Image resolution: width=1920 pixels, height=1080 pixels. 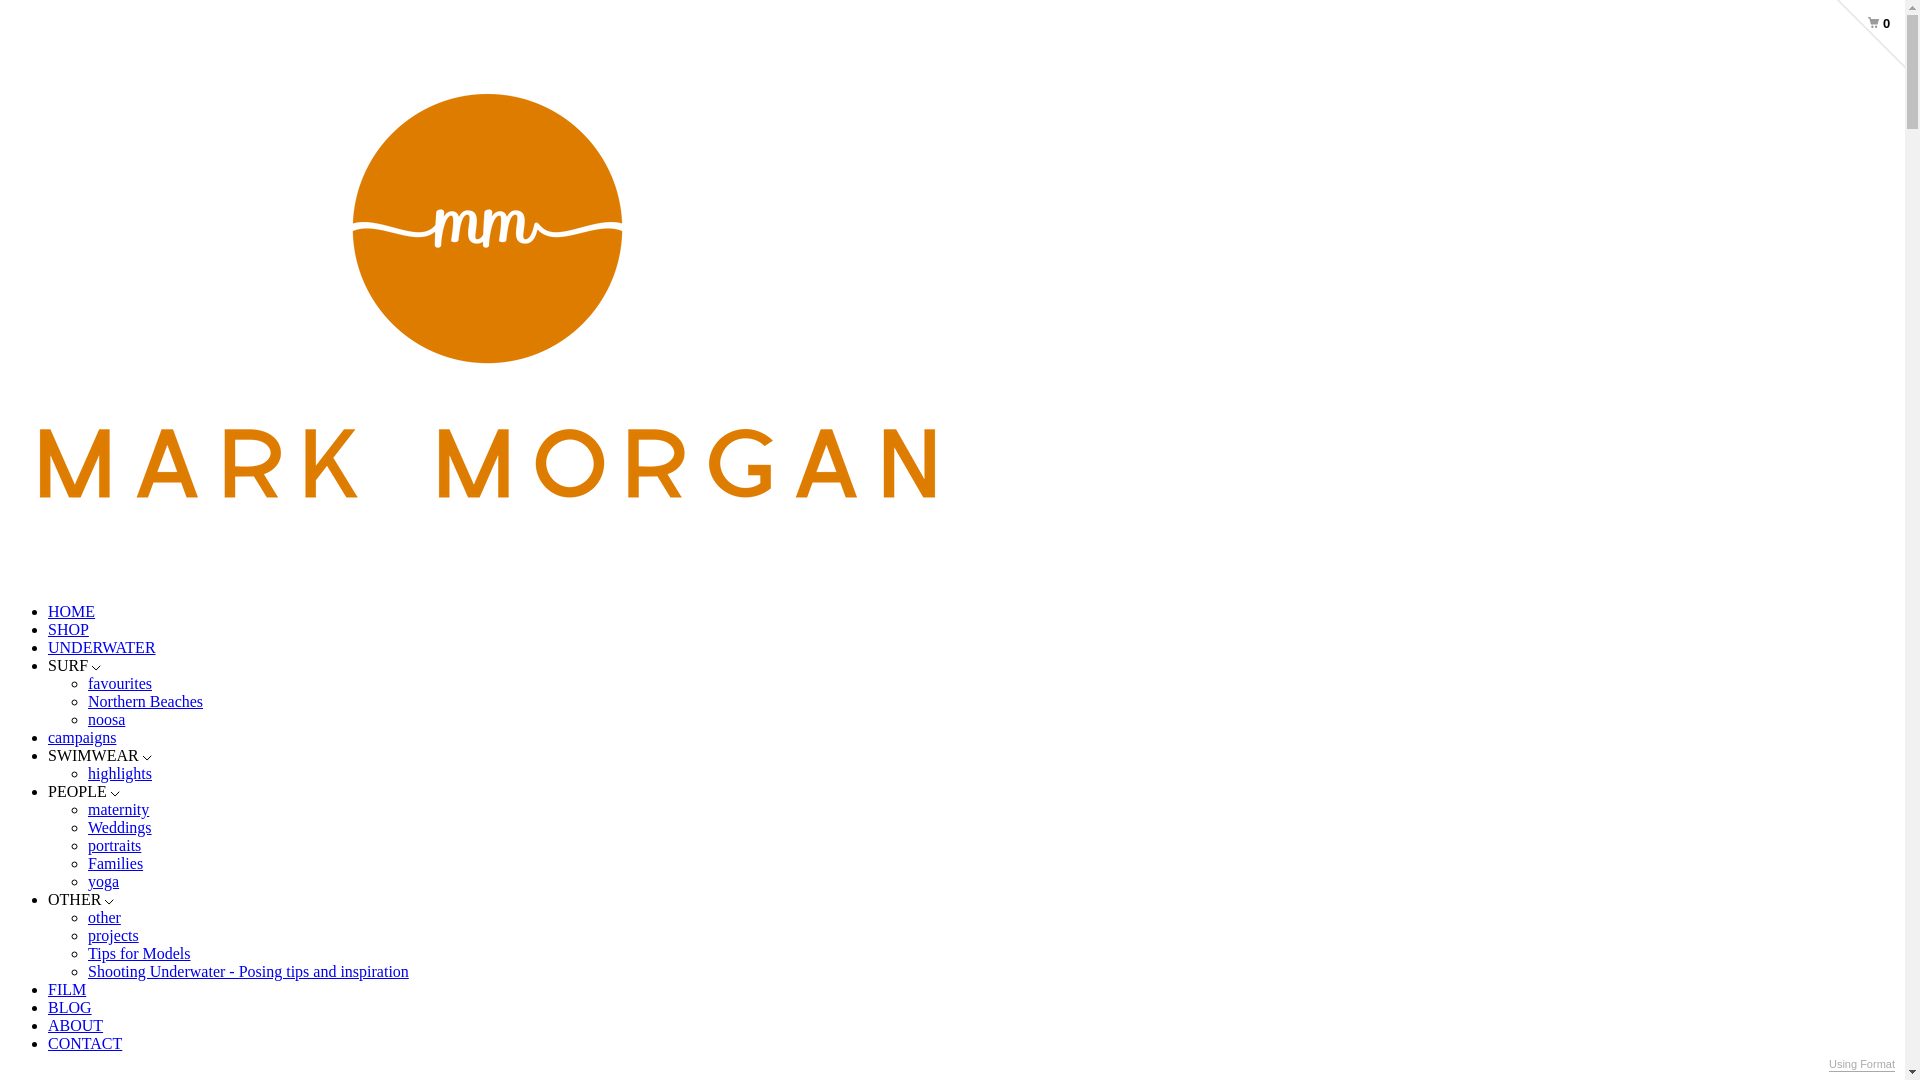 What do you see at coordinates (248, 972) in the screenshot?
I see `Shooting Underwater - Posing tips and inspiration` at bounding box center [248, 972].